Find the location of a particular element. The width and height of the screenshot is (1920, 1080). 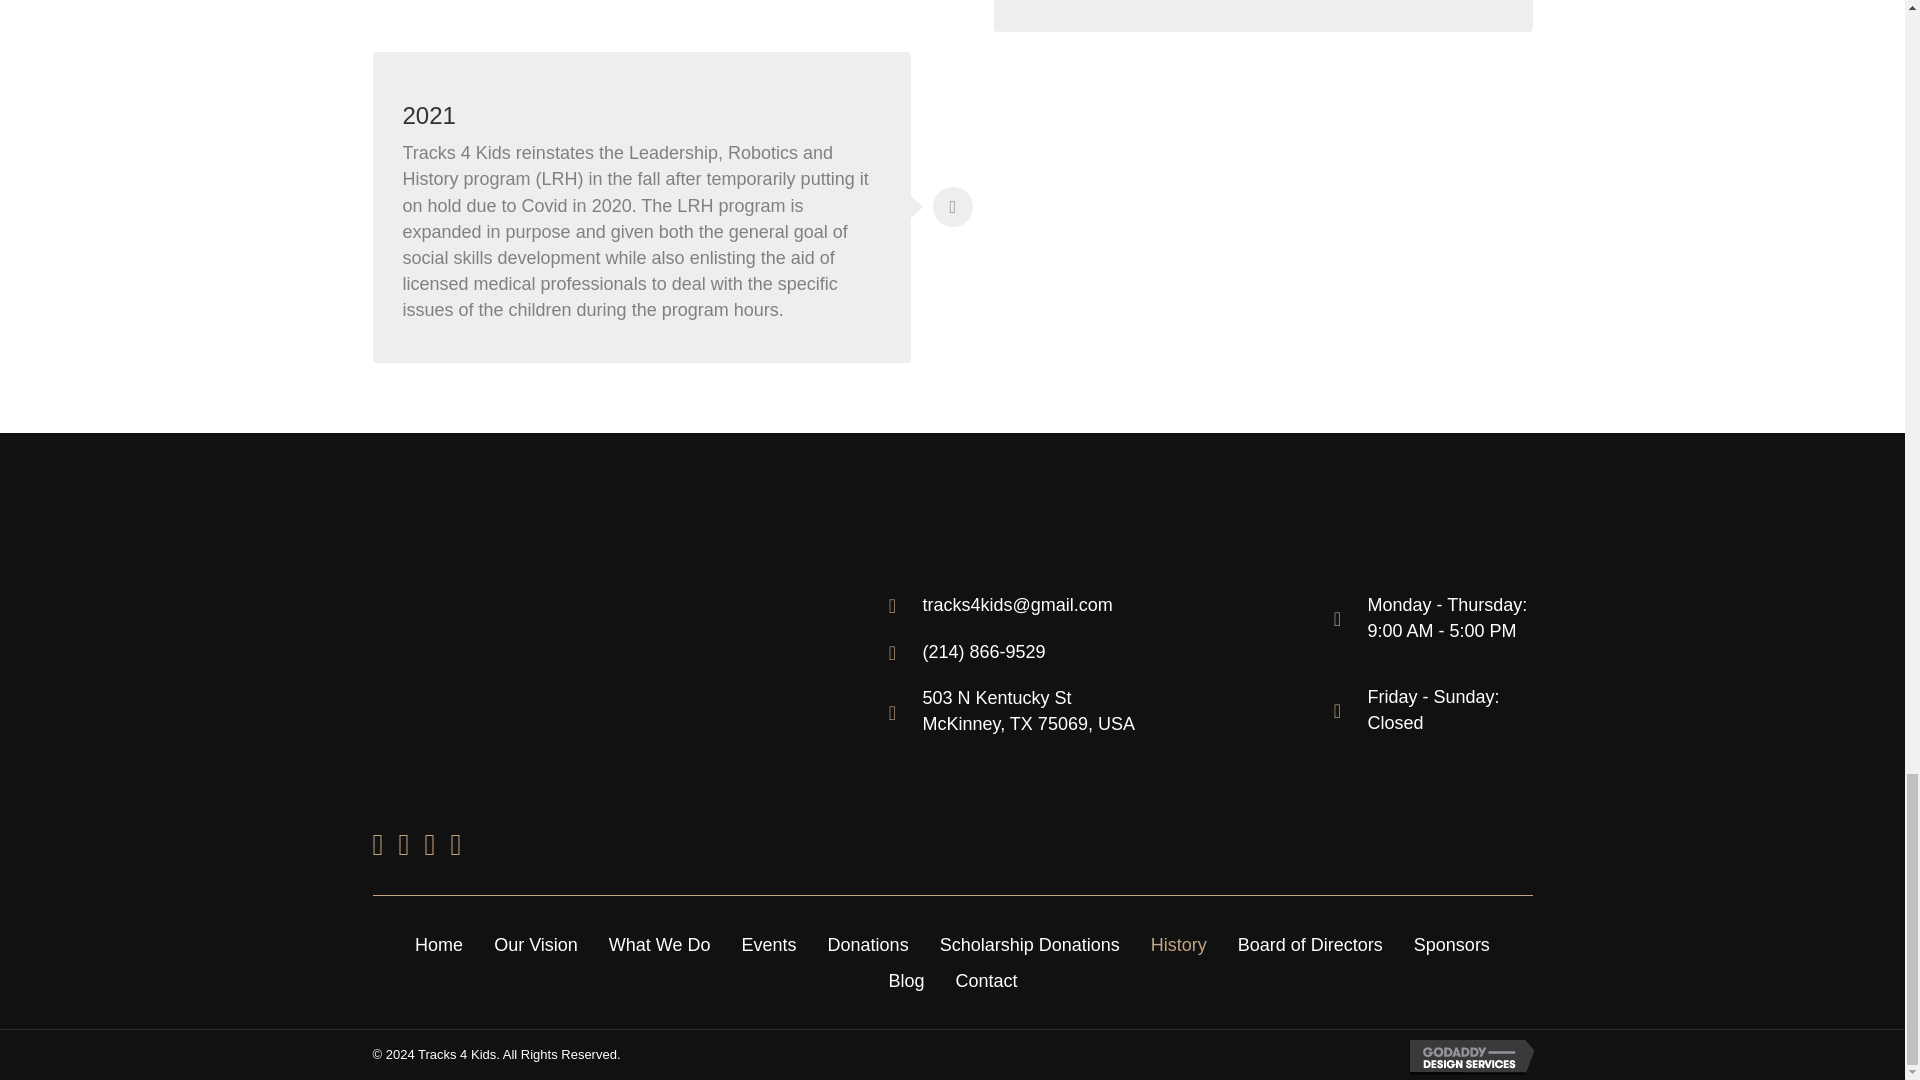

Events is located at coordinates (770, 944).